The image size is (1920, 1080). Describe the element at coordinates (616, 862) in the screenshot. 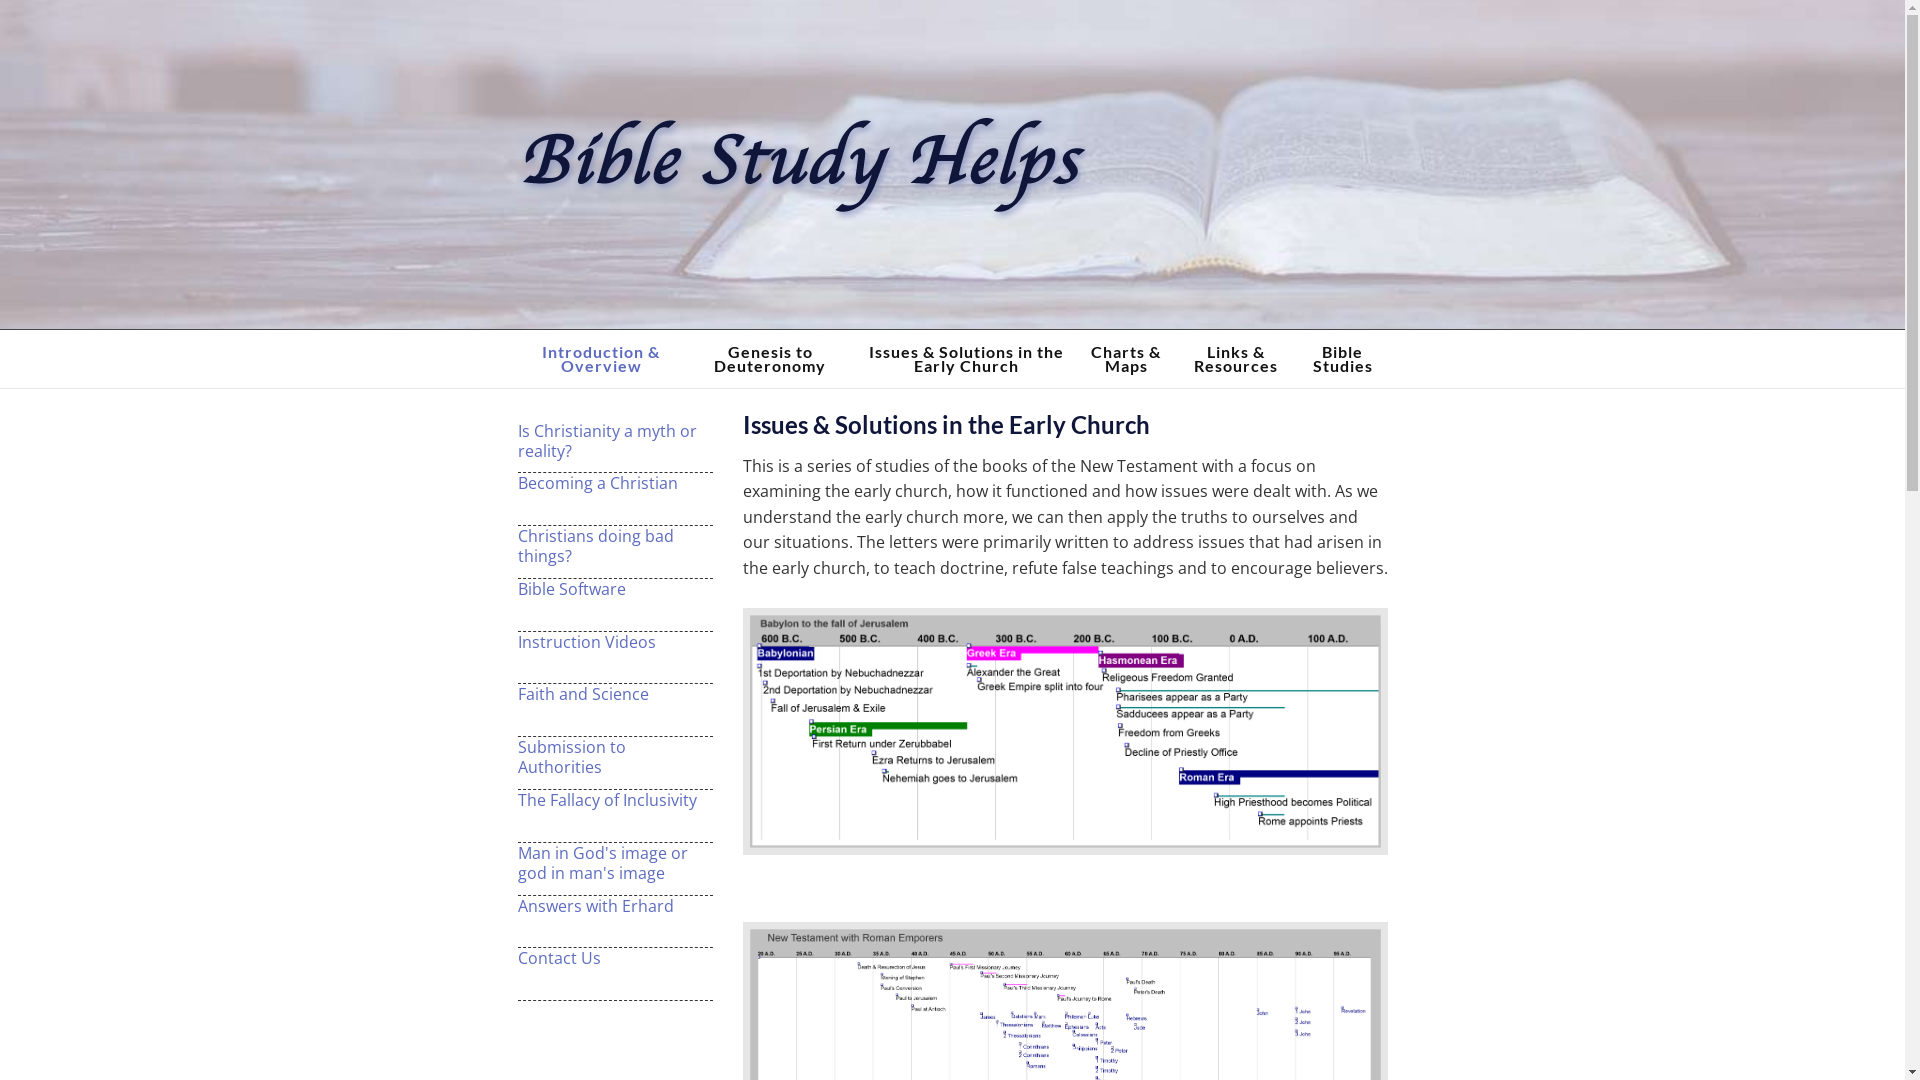

I see `Man in God's image or god in man's image` at that location.